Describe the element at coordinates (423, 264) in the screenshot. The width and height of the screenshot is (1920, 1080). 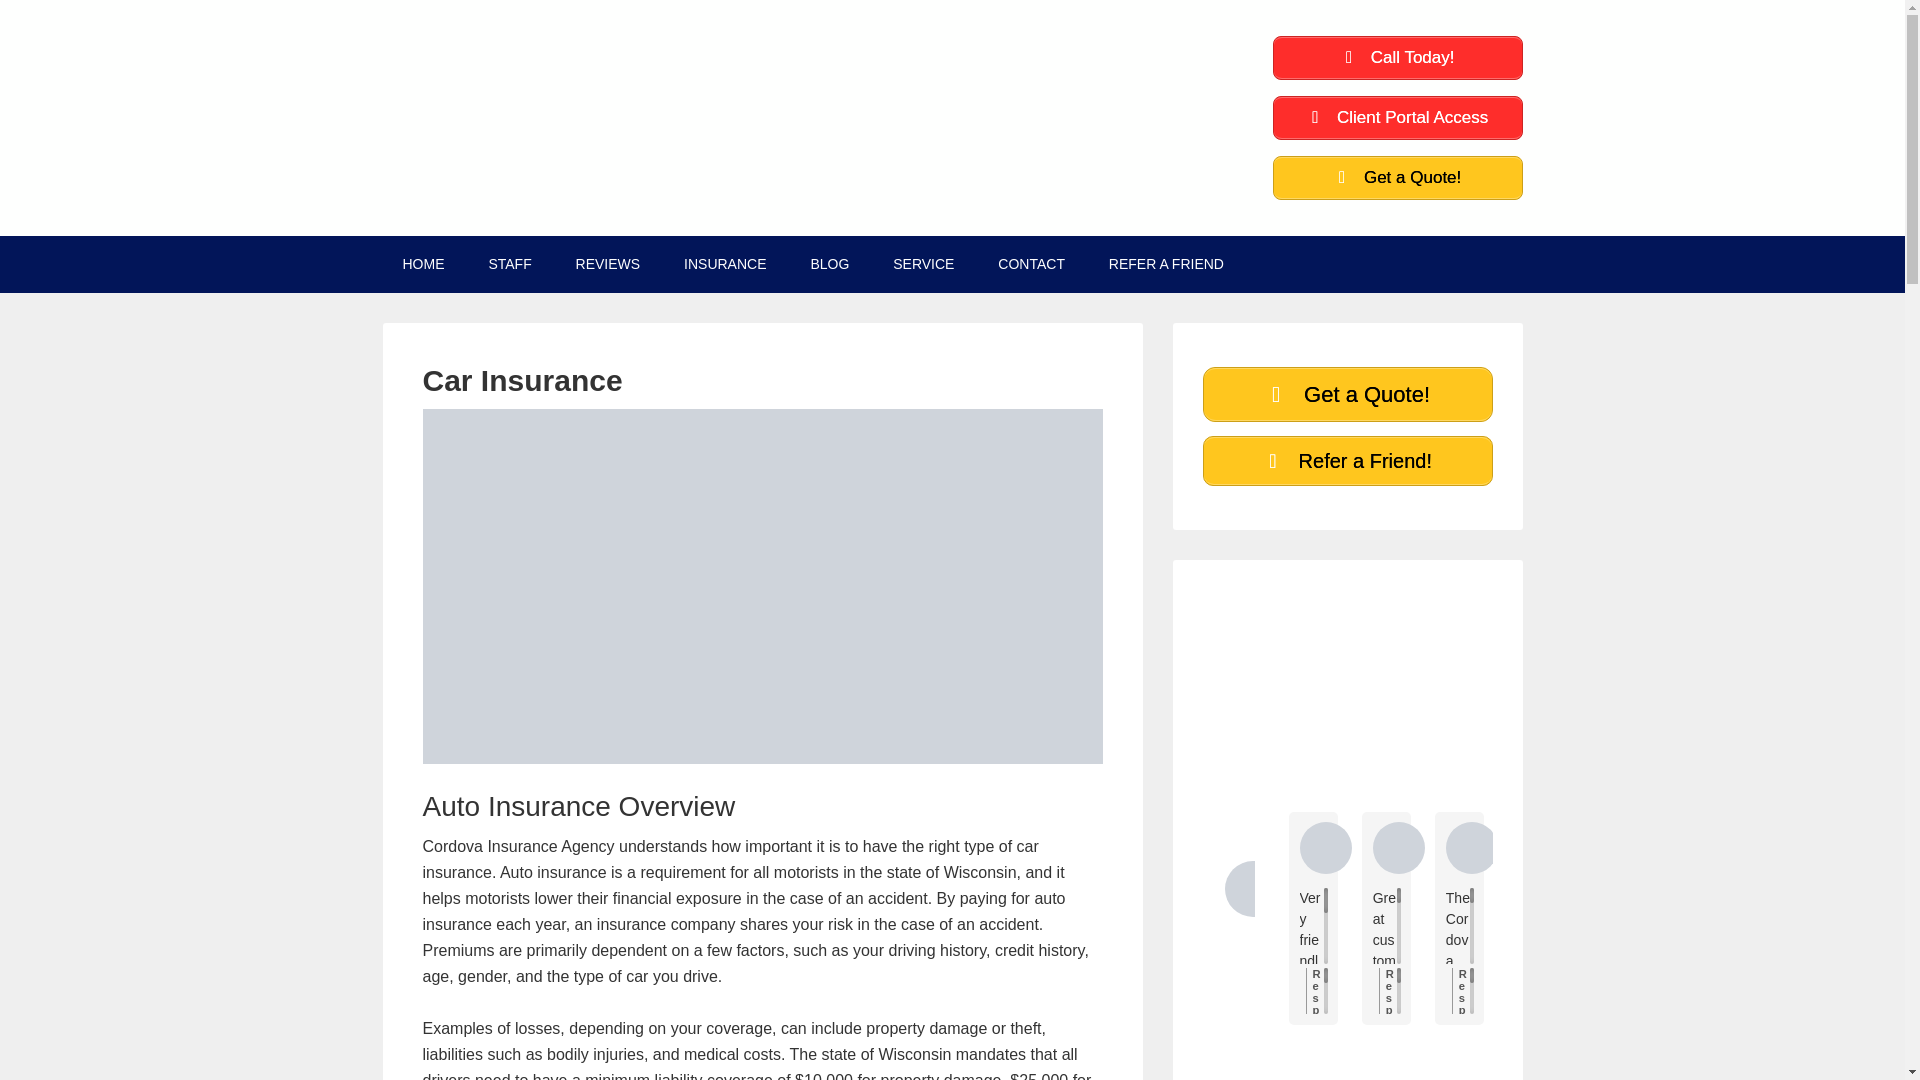
I see `HOME` at that location.